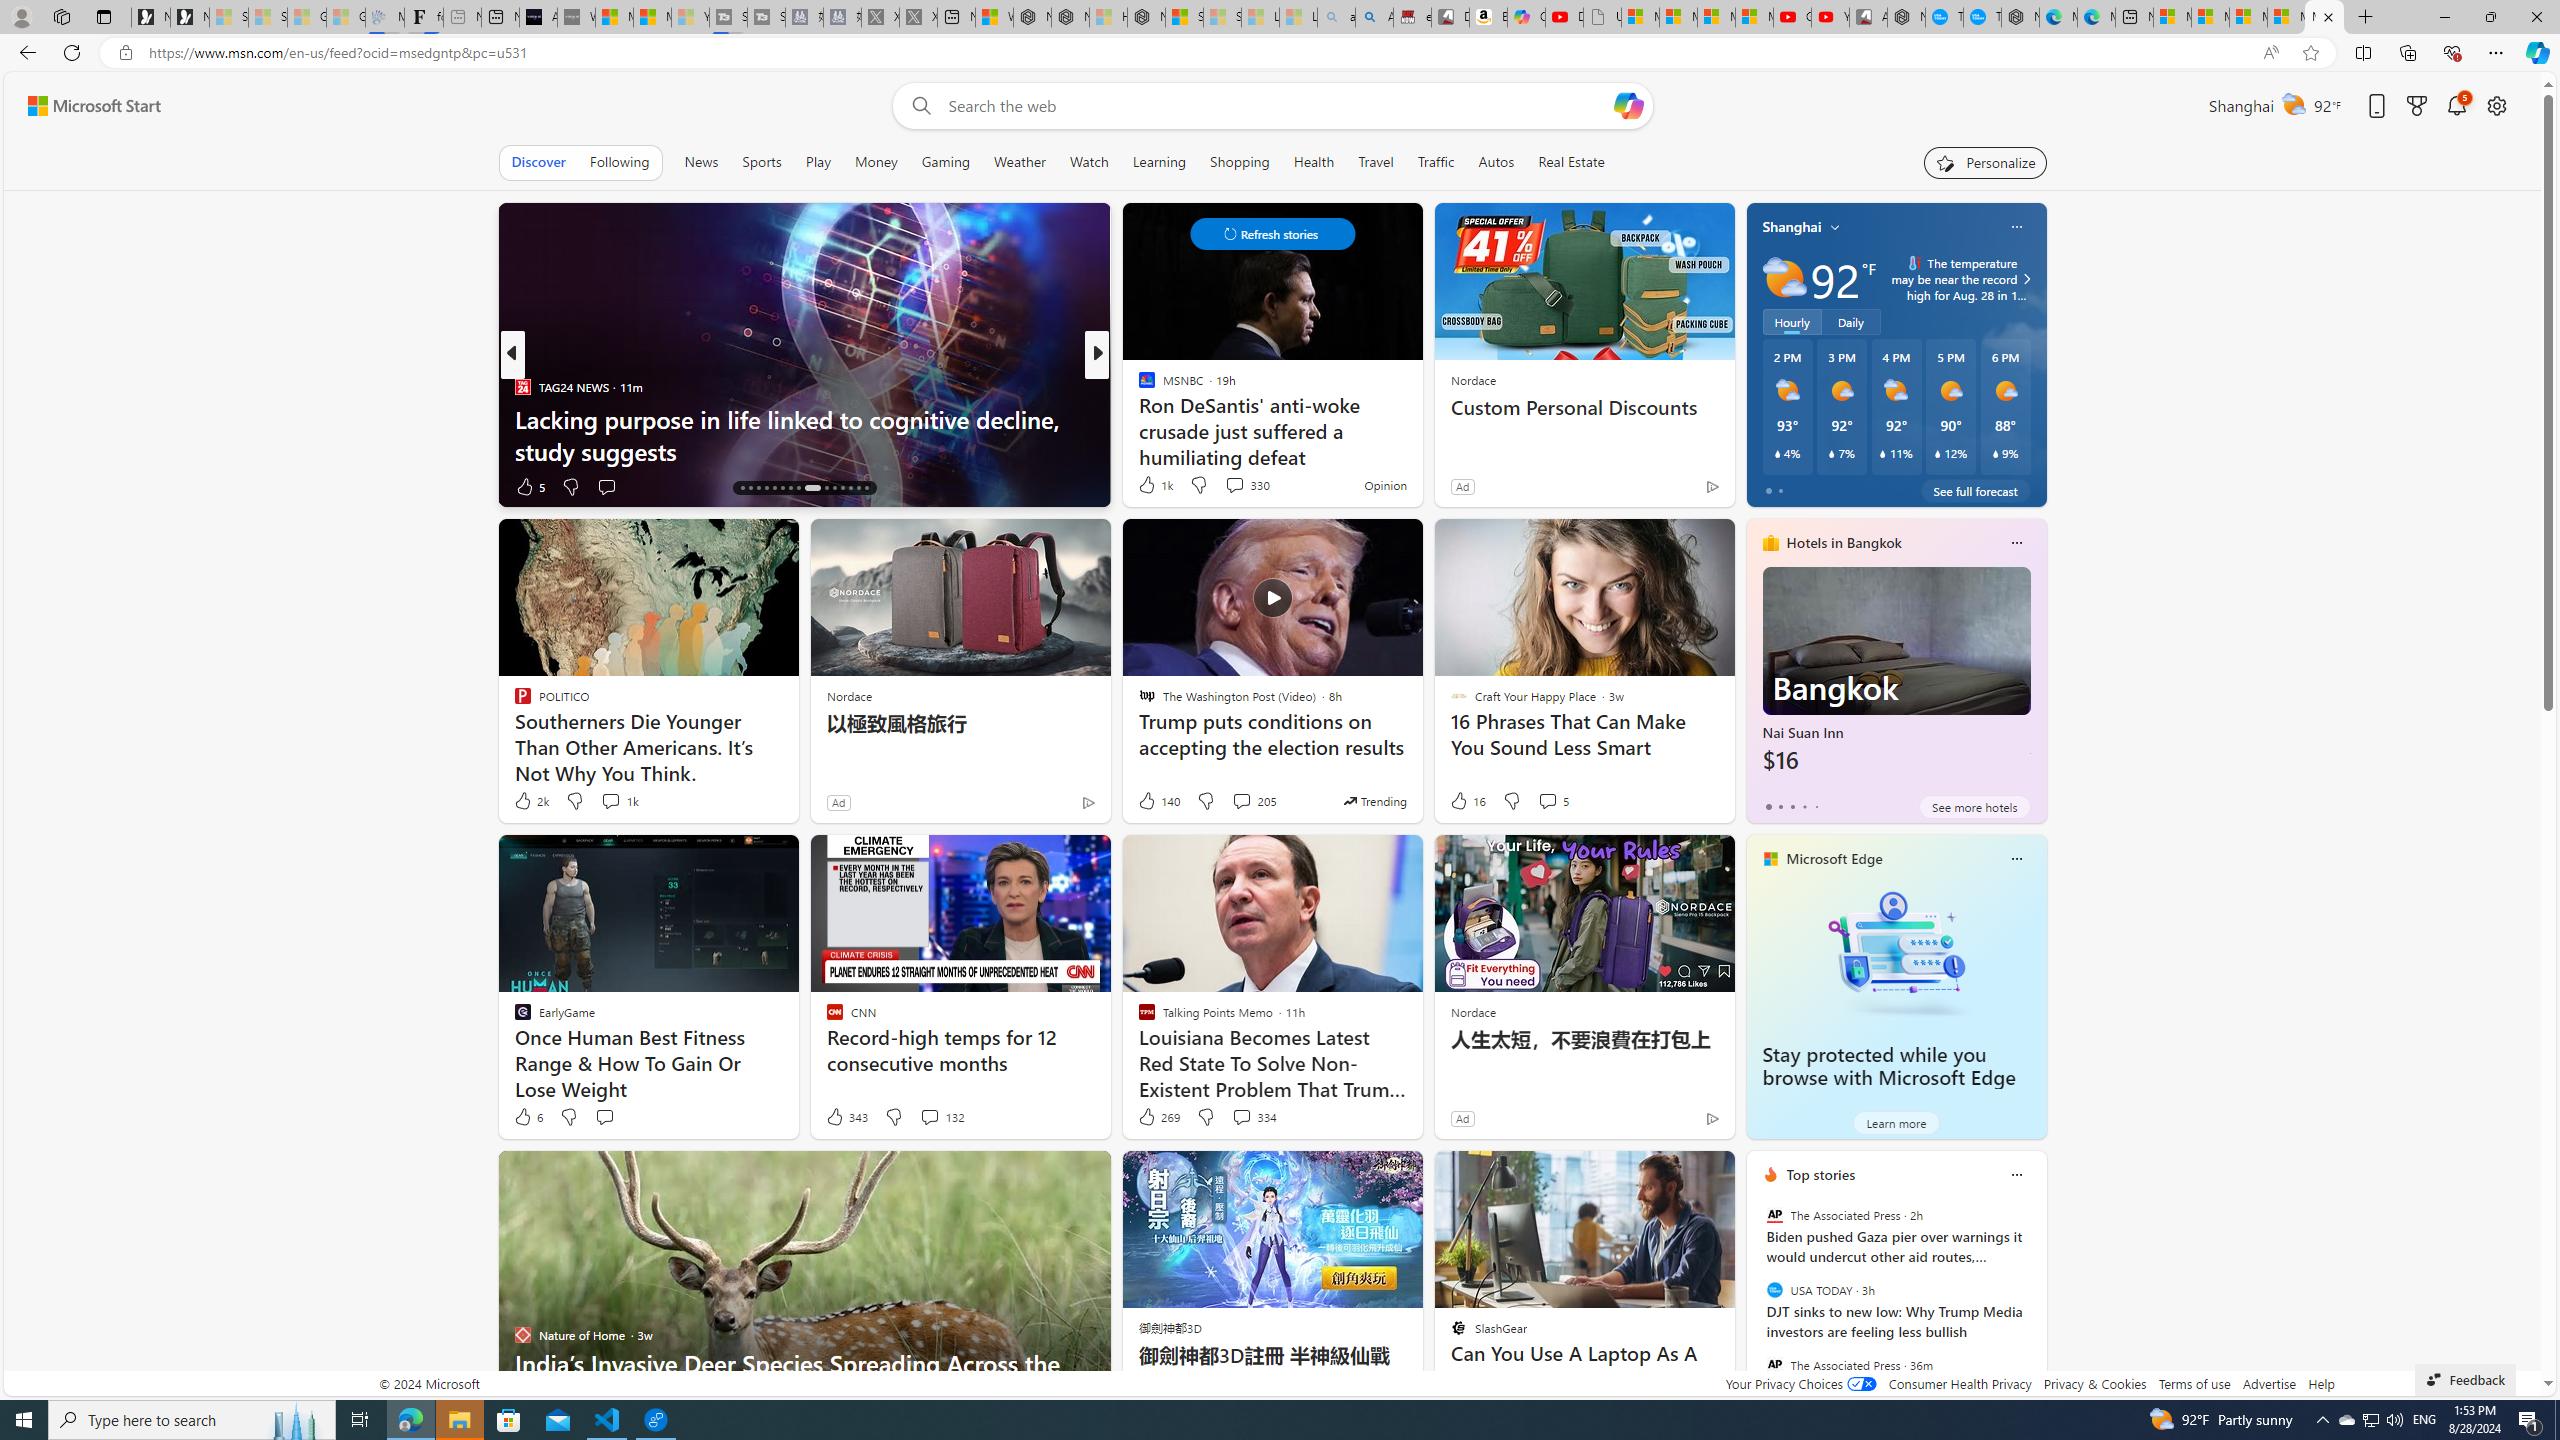 The image size is (2560, 1440). Describe the element at coordinates (1154, 484) in the screenshot. I see `1k Like` at that location.